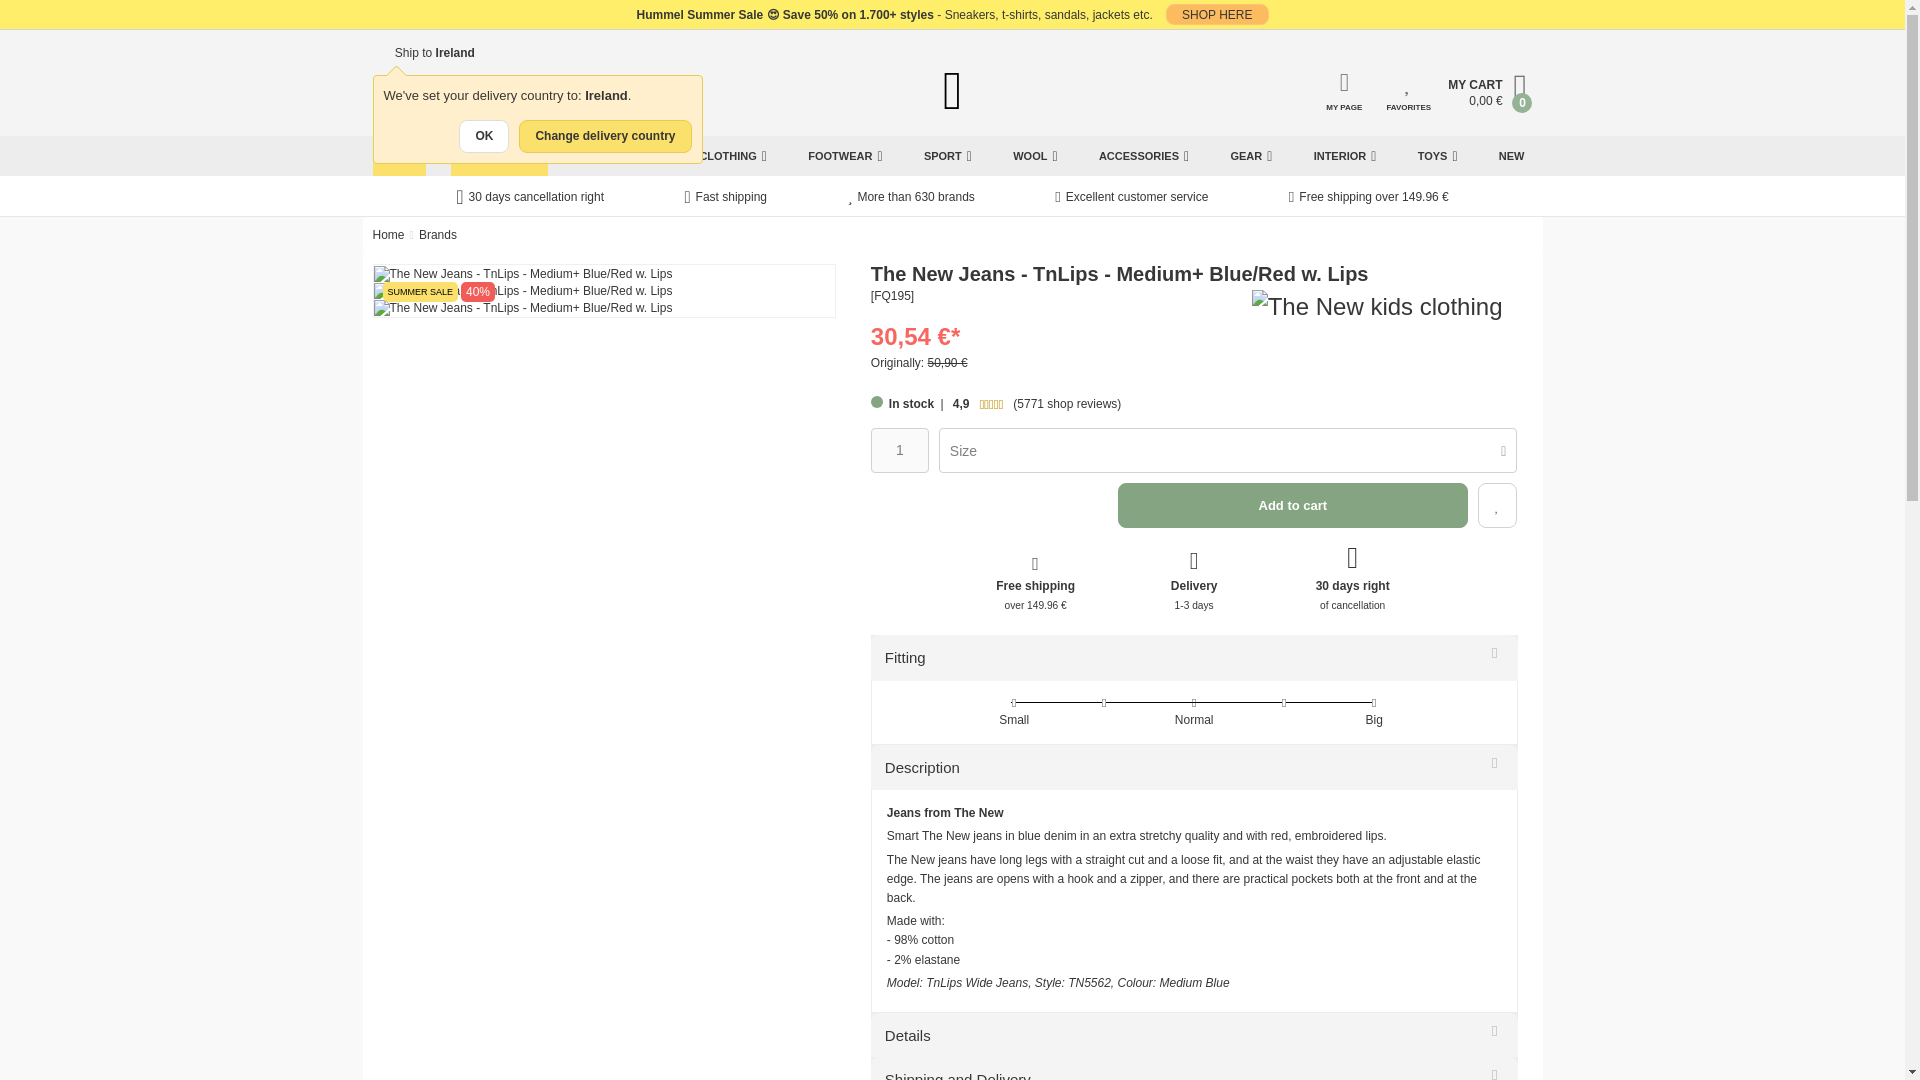  What do you see at coordinates (910, 198) in the screenshot?
I see `More than 630 brands` at bounding box center [910, 198].